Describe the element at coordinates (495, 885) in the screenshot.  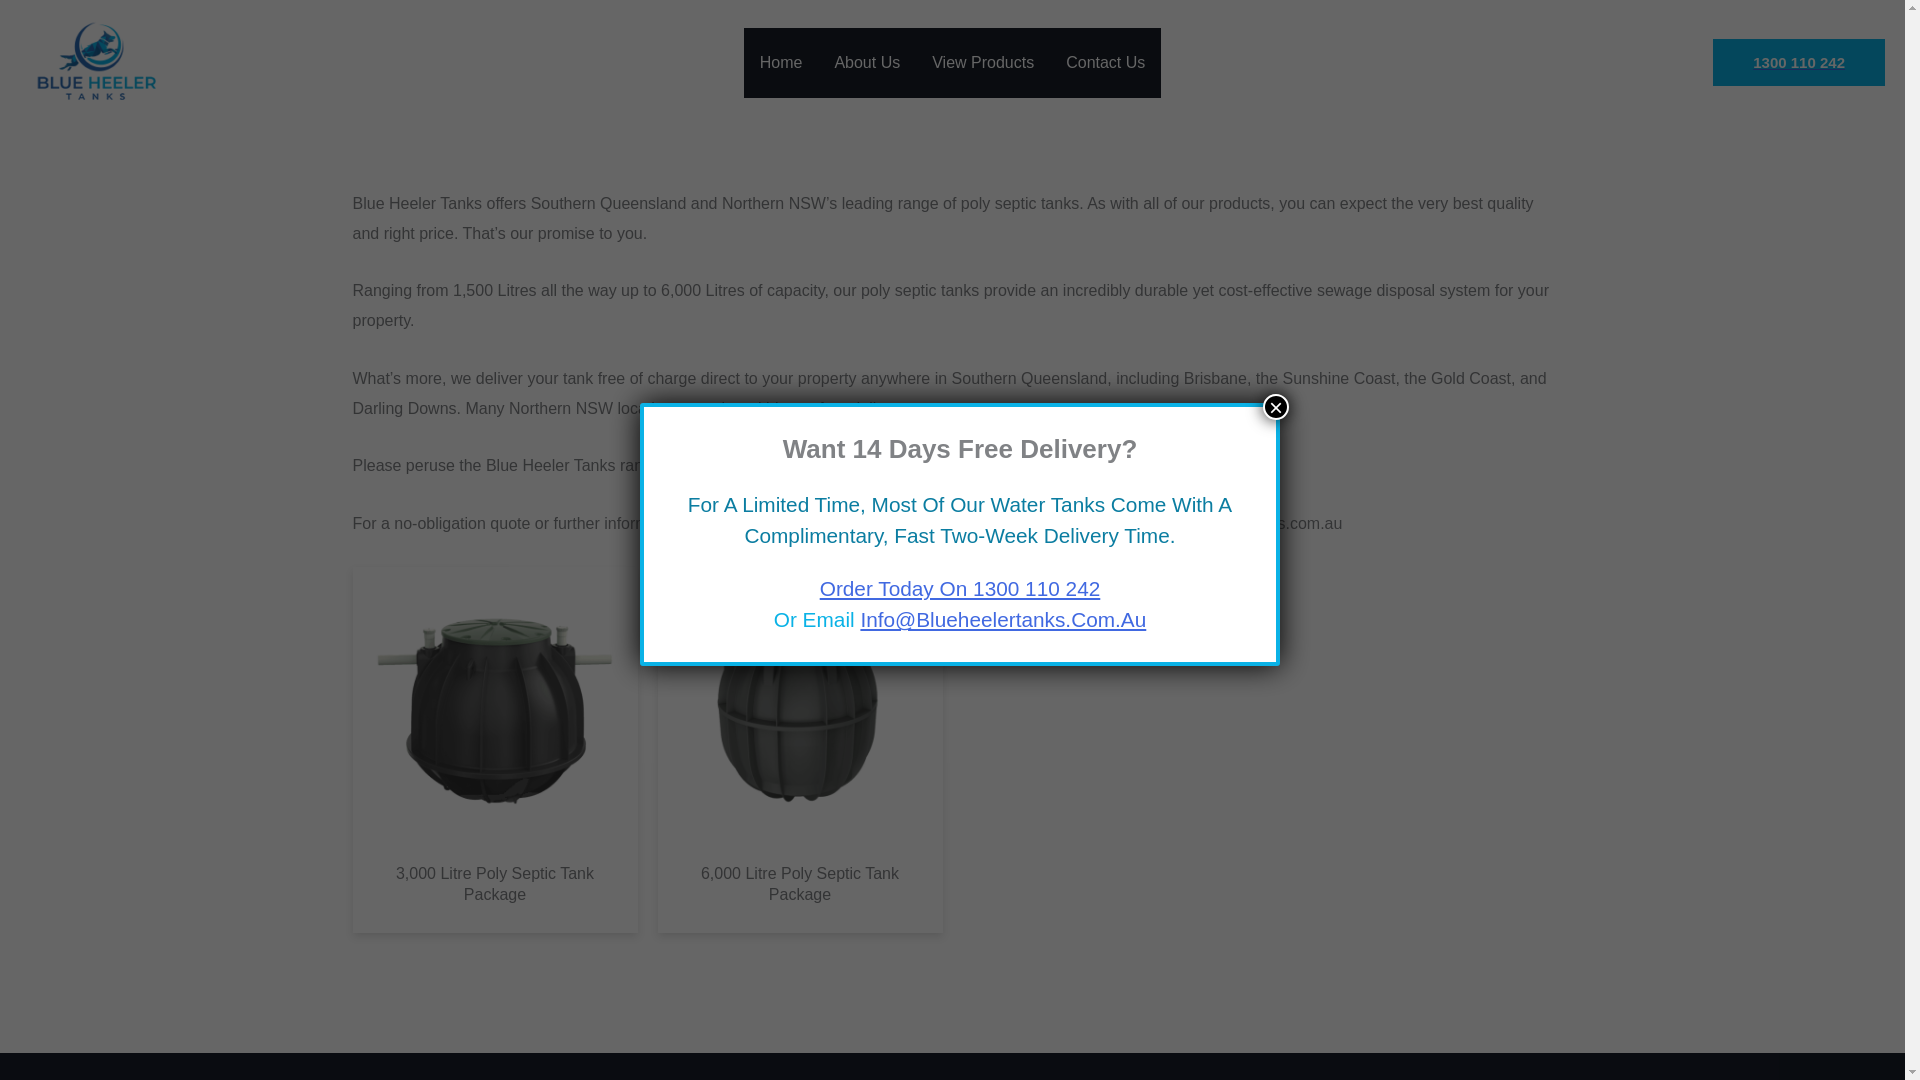
I see `3,000 Litre Poly Septic Tank Package` at that location.